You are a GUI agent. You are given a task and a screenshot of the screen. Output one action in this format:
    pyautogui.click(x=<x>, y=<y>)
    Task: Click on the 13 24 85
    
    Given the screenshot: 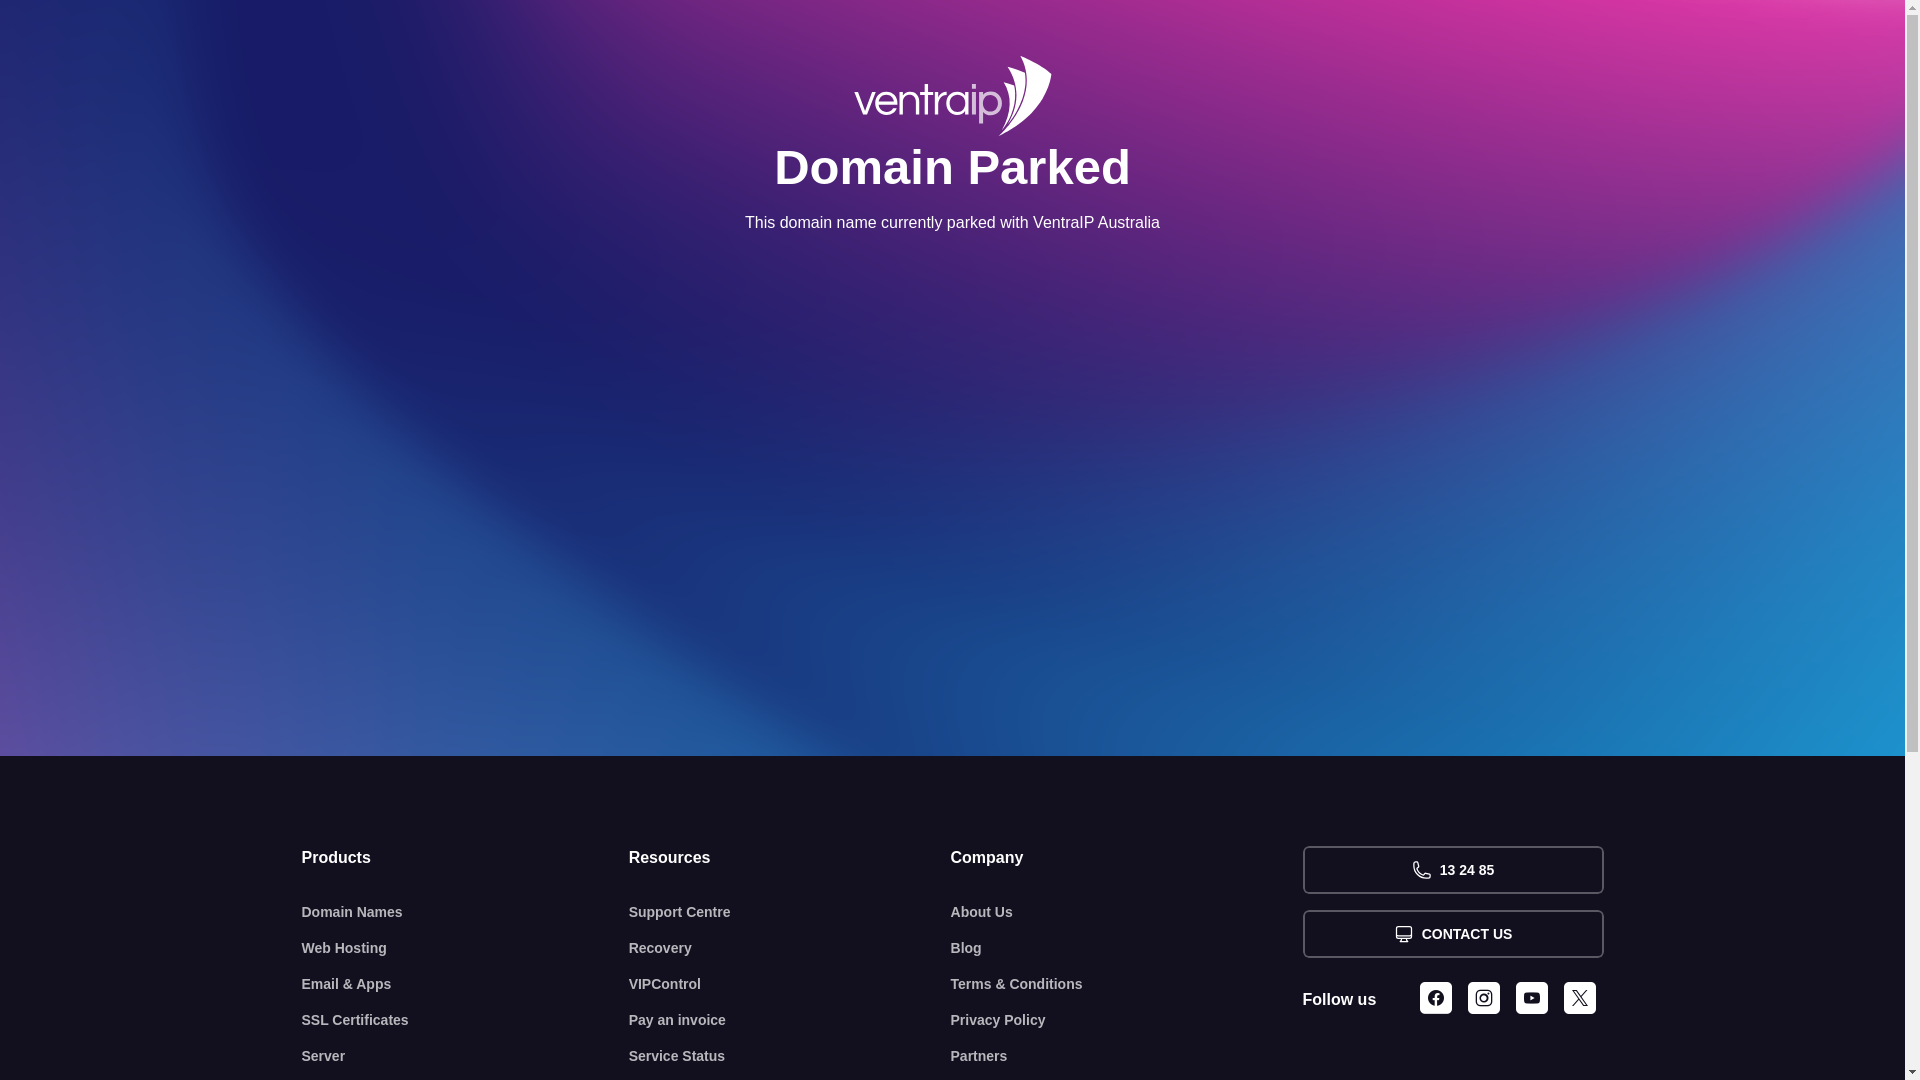 What is the action you would take?
    pyautogui.click(x=1452, y=870)
    